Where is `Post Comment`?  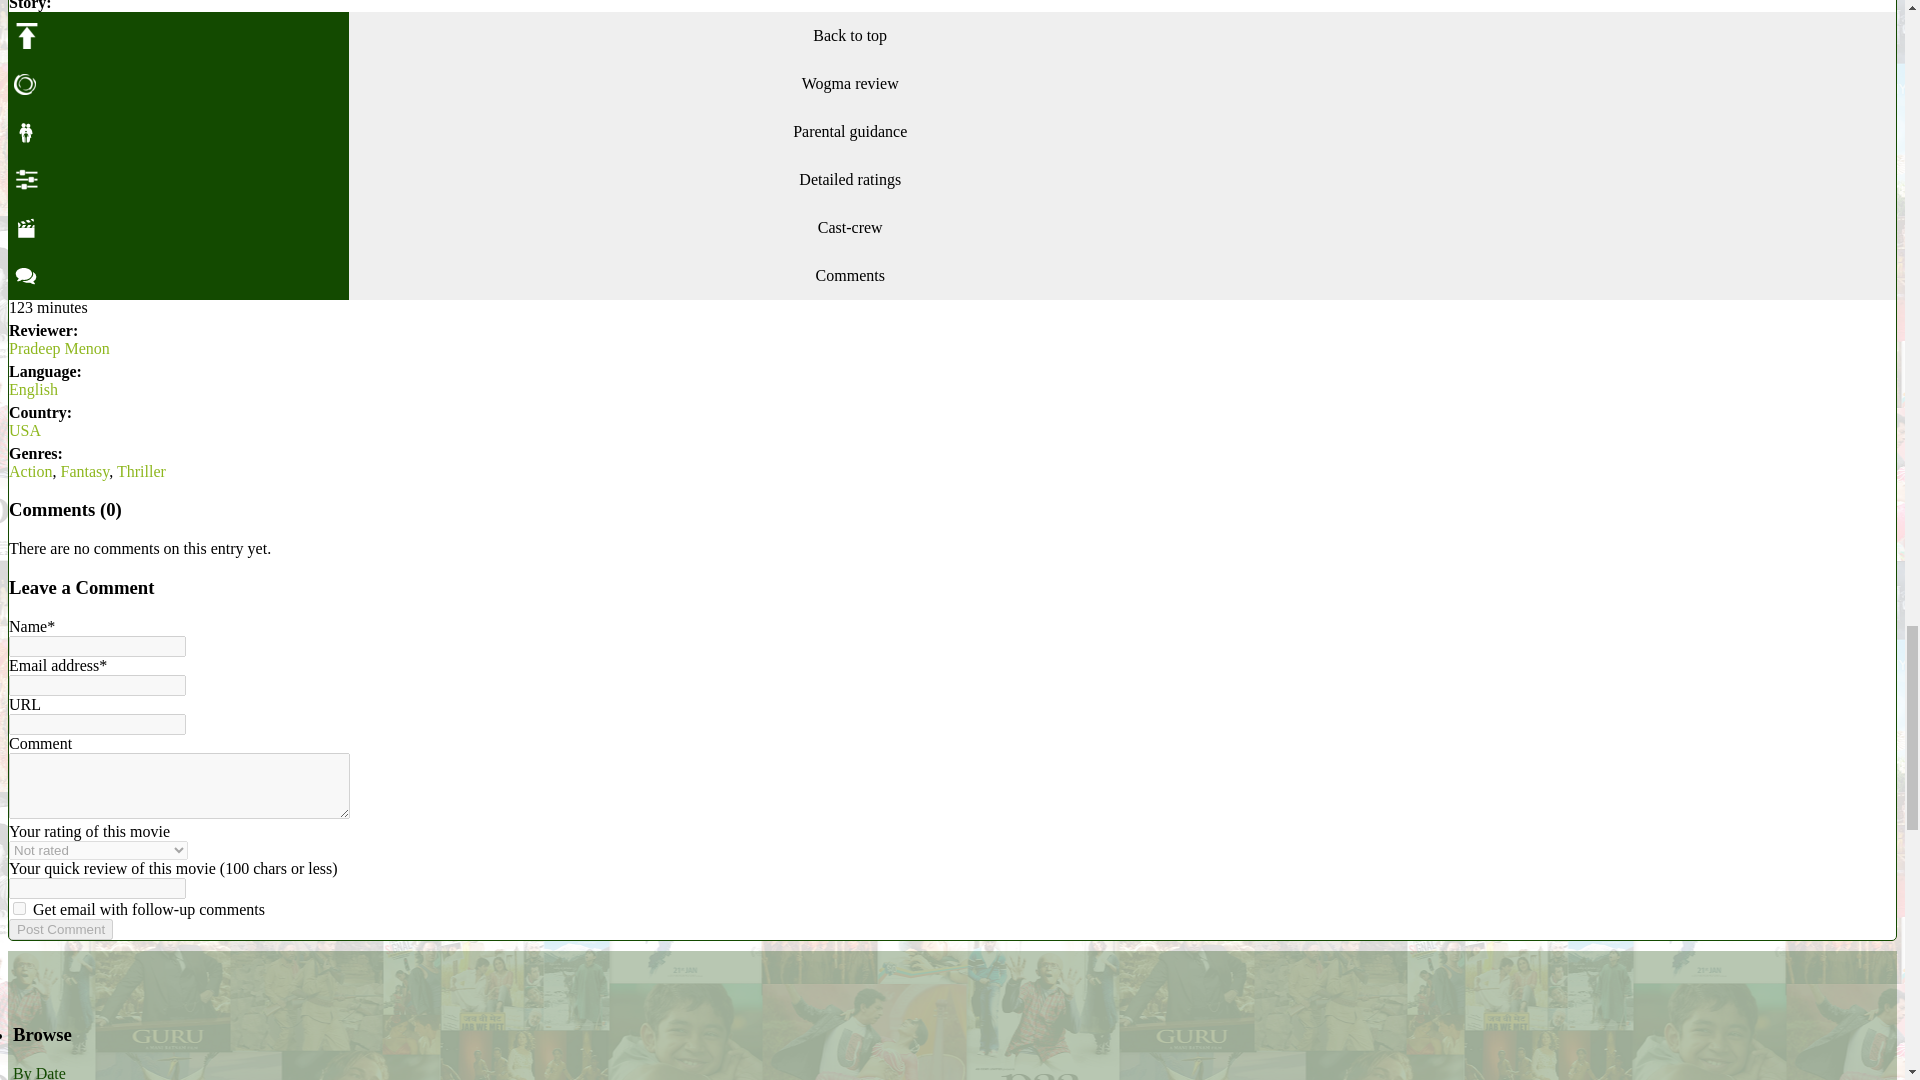
Post Comment is located at coordinates (61, 929).